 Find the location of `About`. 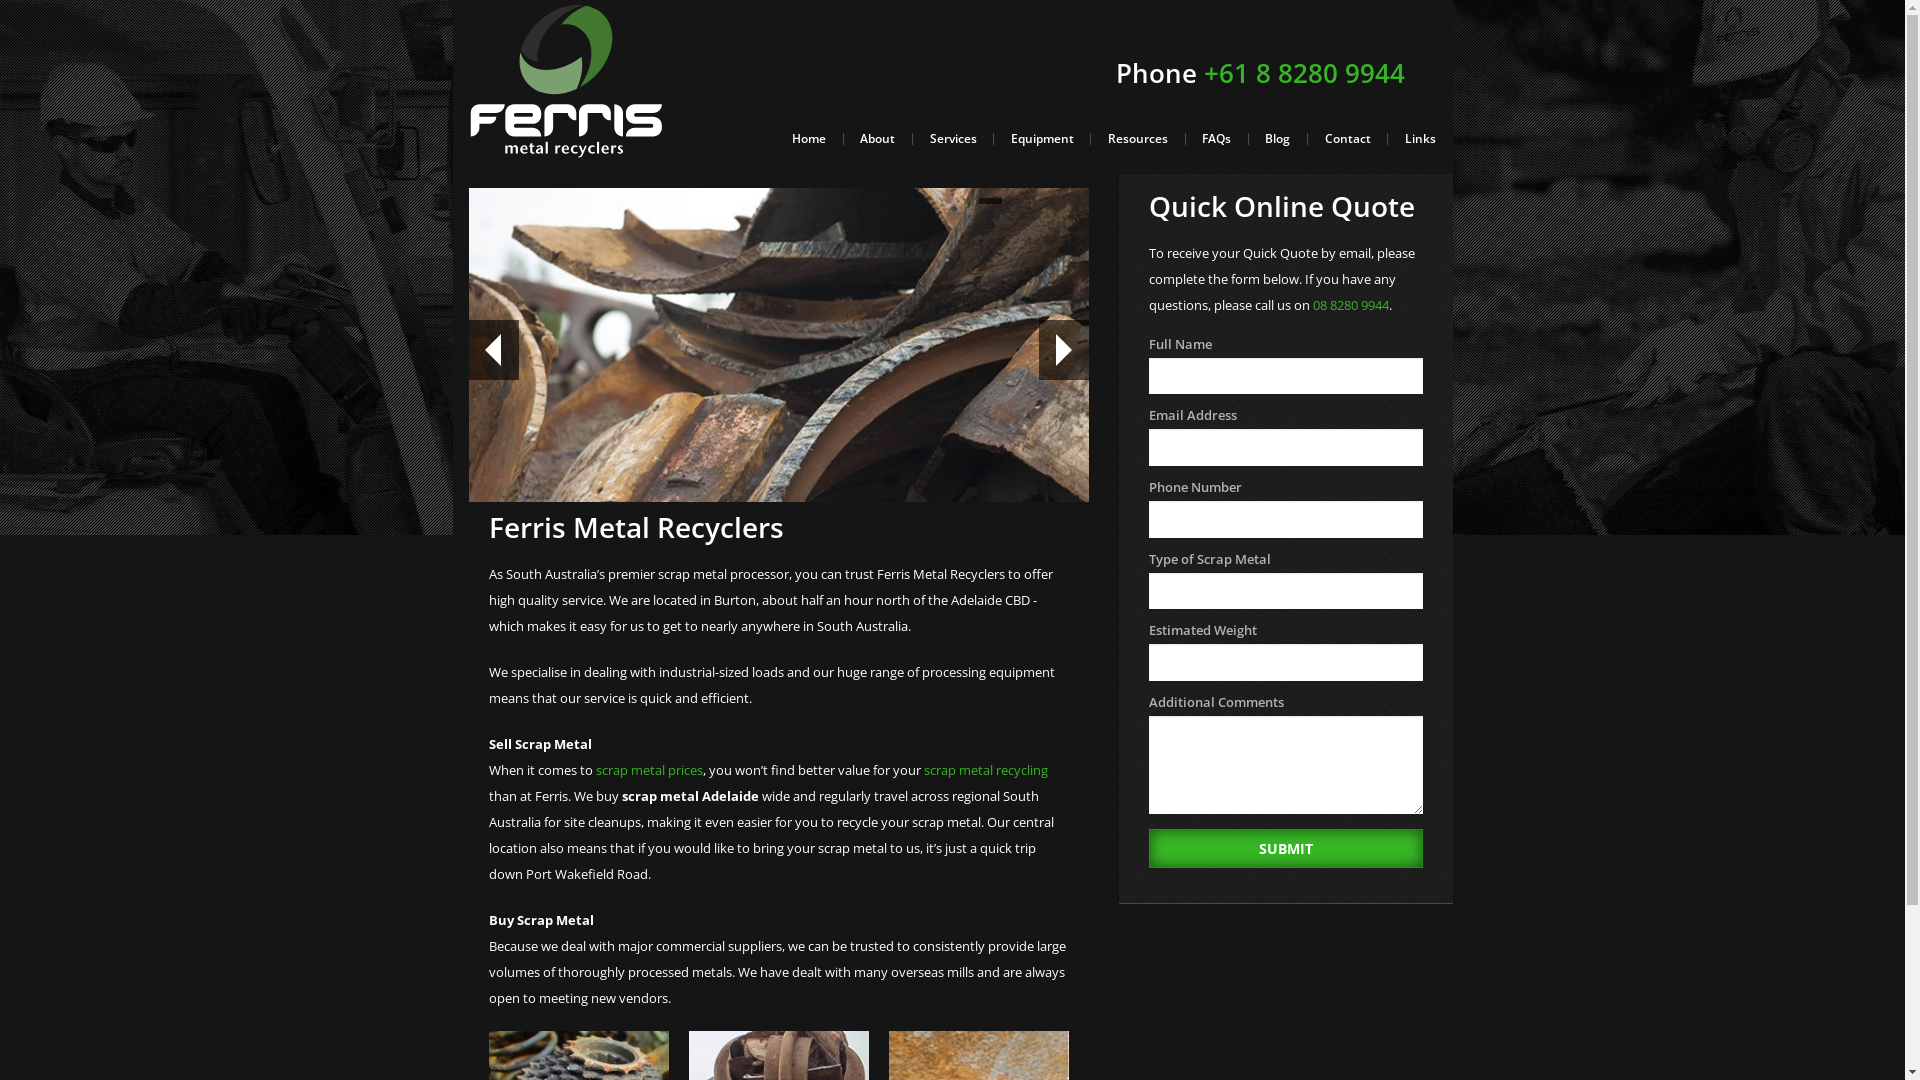

About is located at coordinates (878, 139).